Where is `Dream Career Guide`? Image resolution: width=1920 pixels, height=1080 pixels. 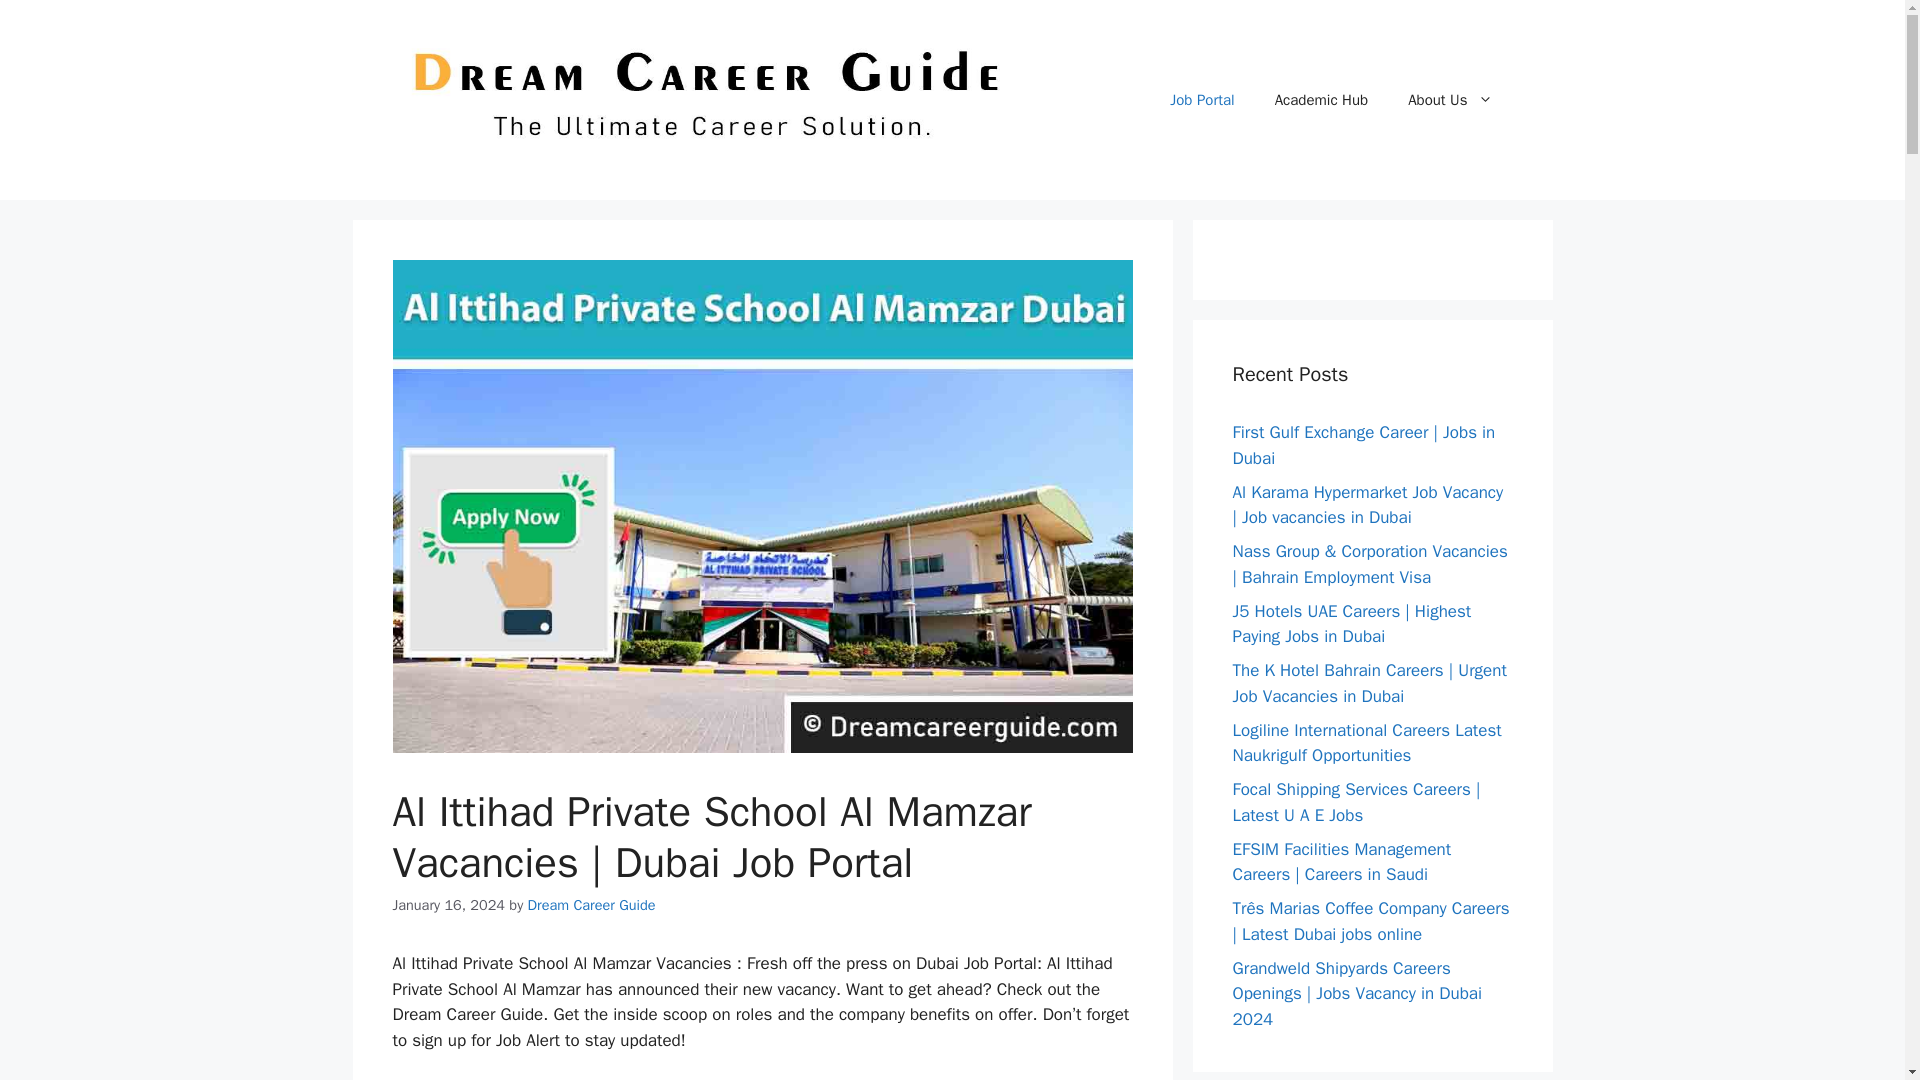 Dream Career Guide is located at coordinates (592, 904).